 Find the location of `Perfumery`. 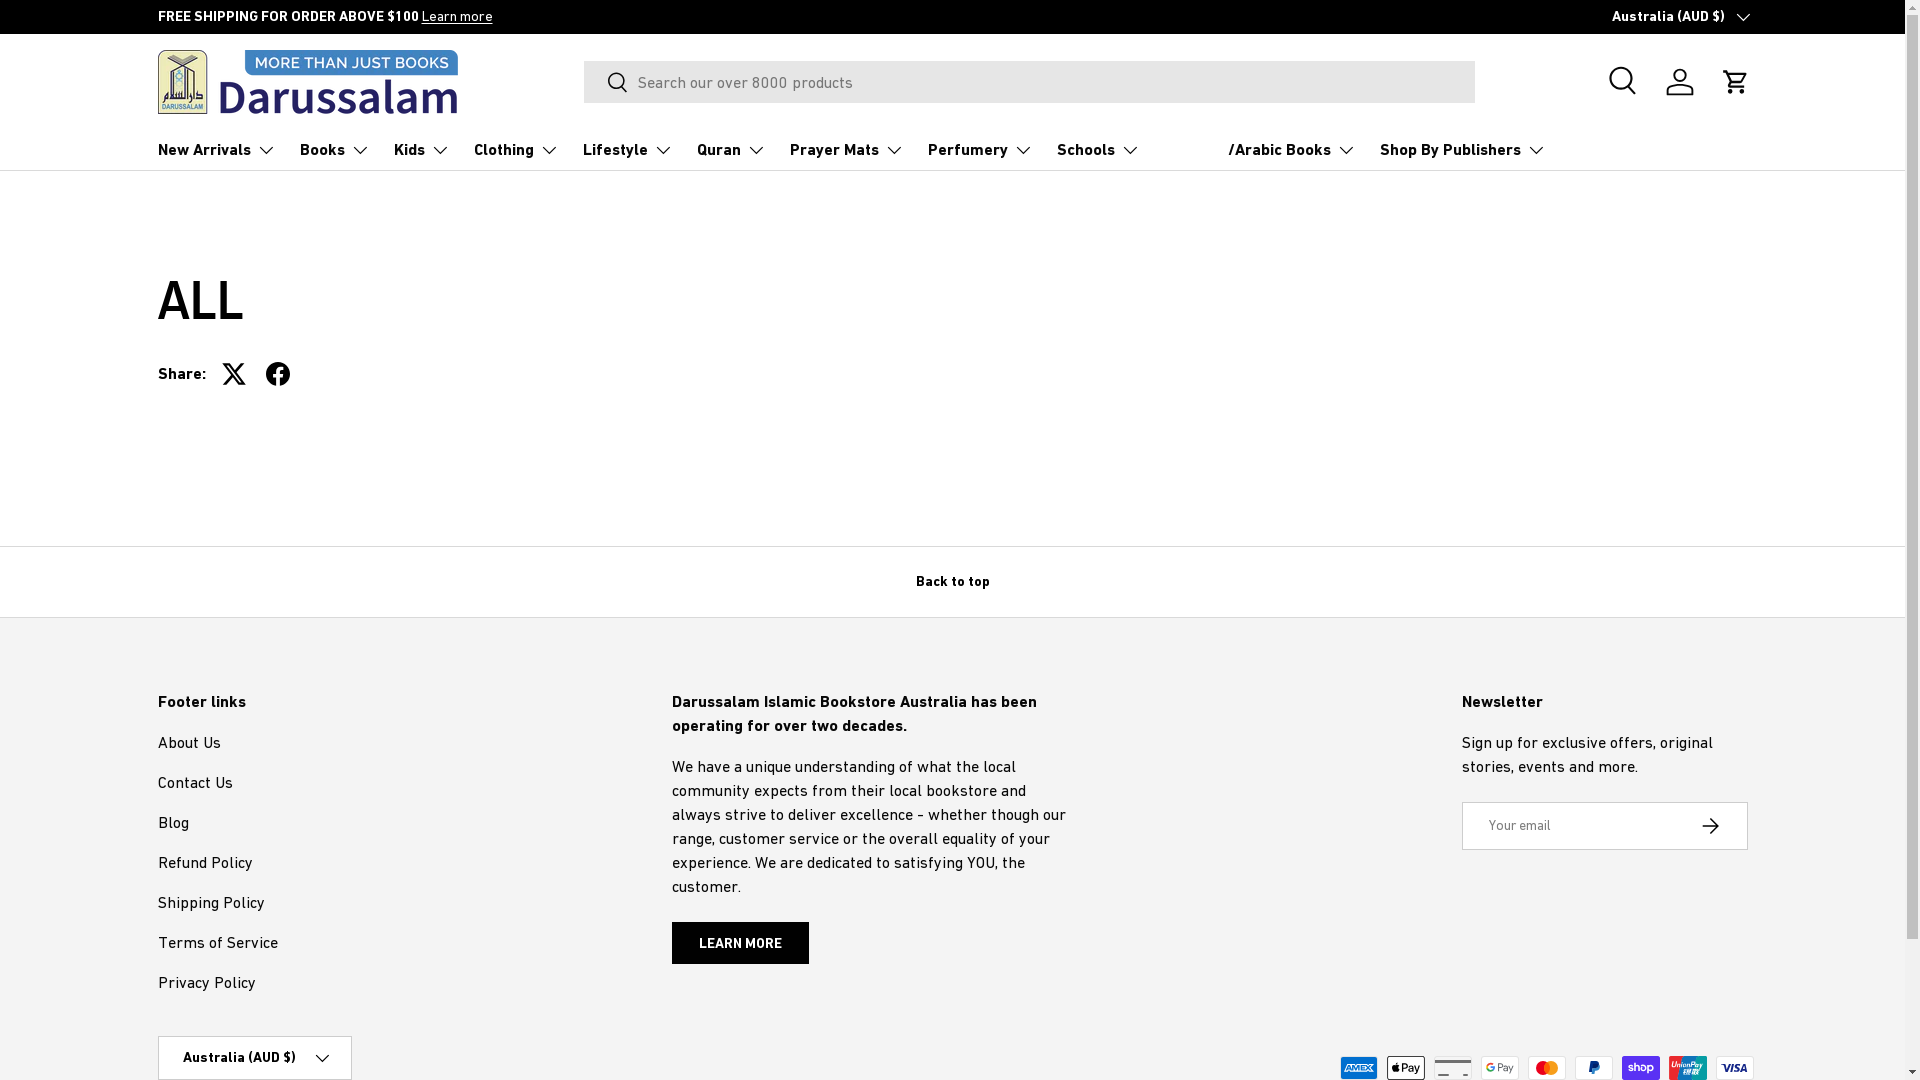

Perfumery is located at coordinates (980, 150).